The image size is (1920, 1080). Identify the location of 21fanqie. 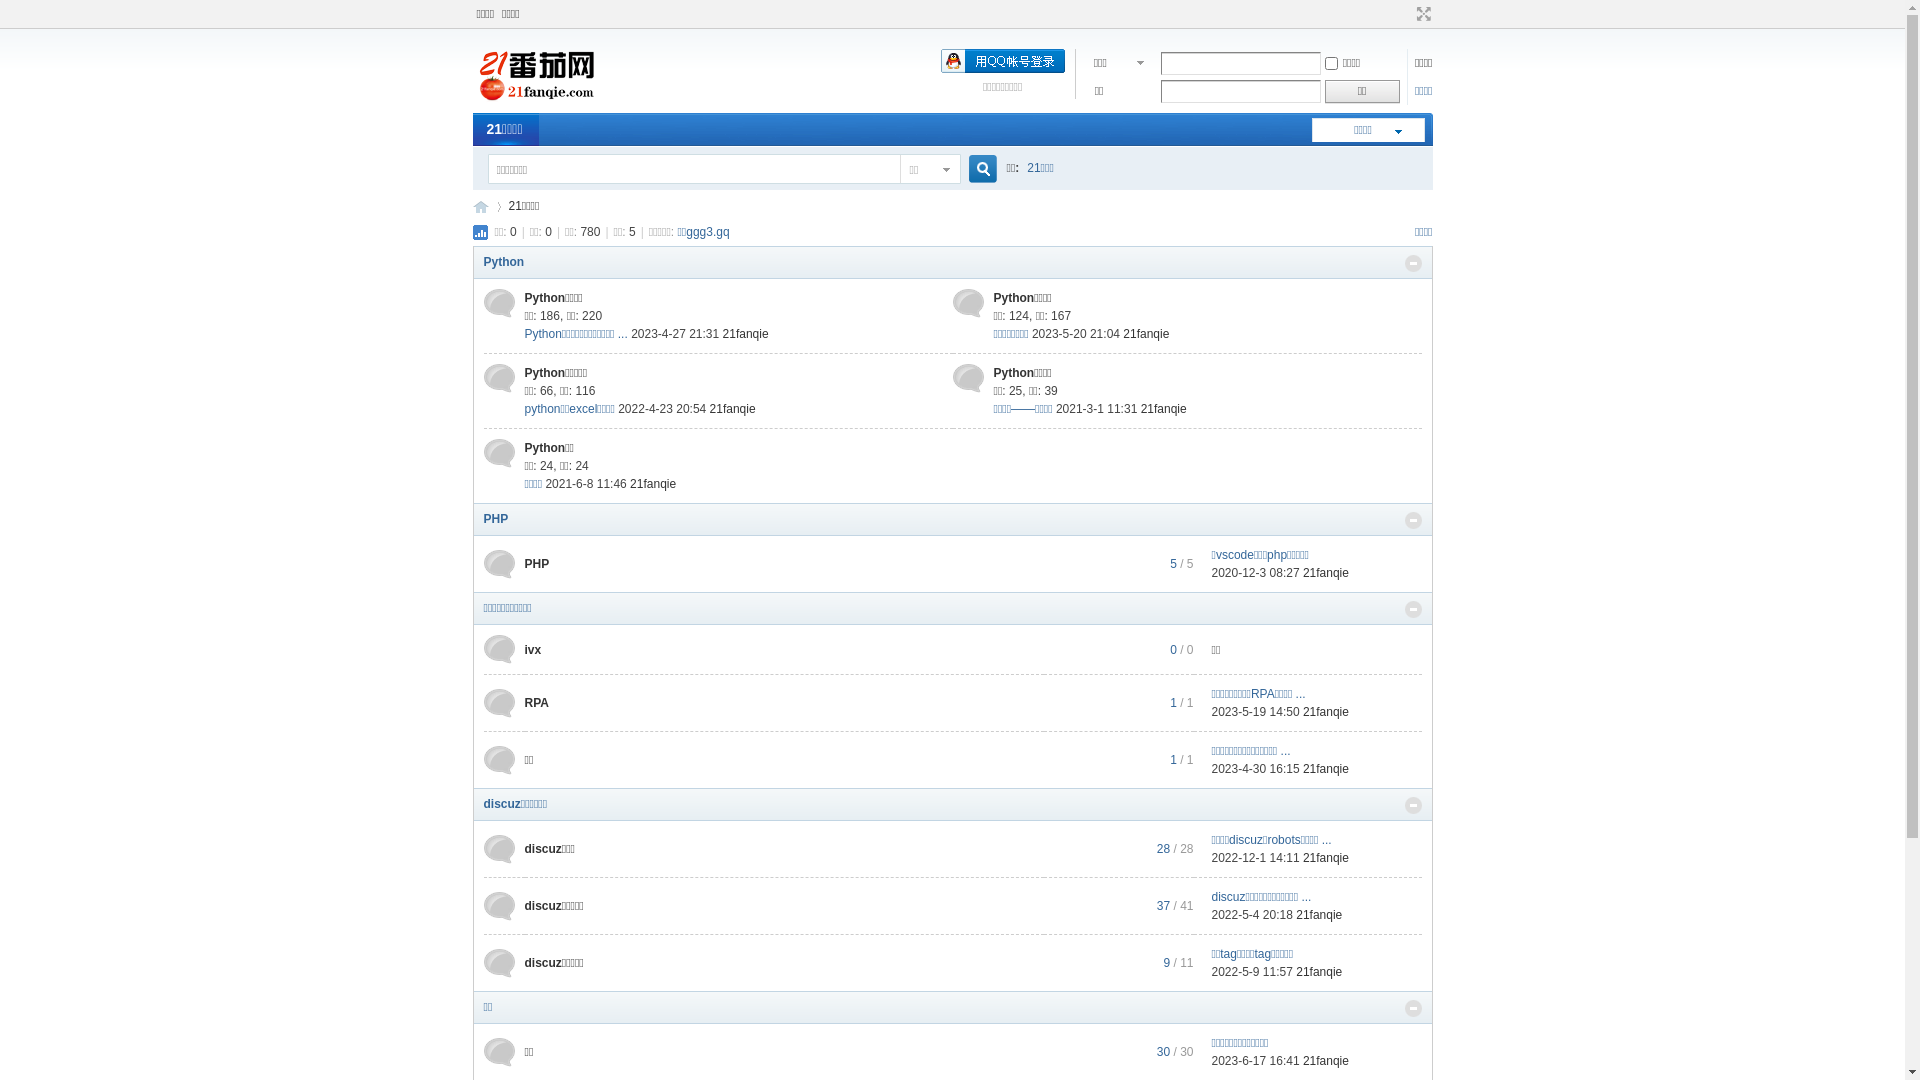
(1164, 409).